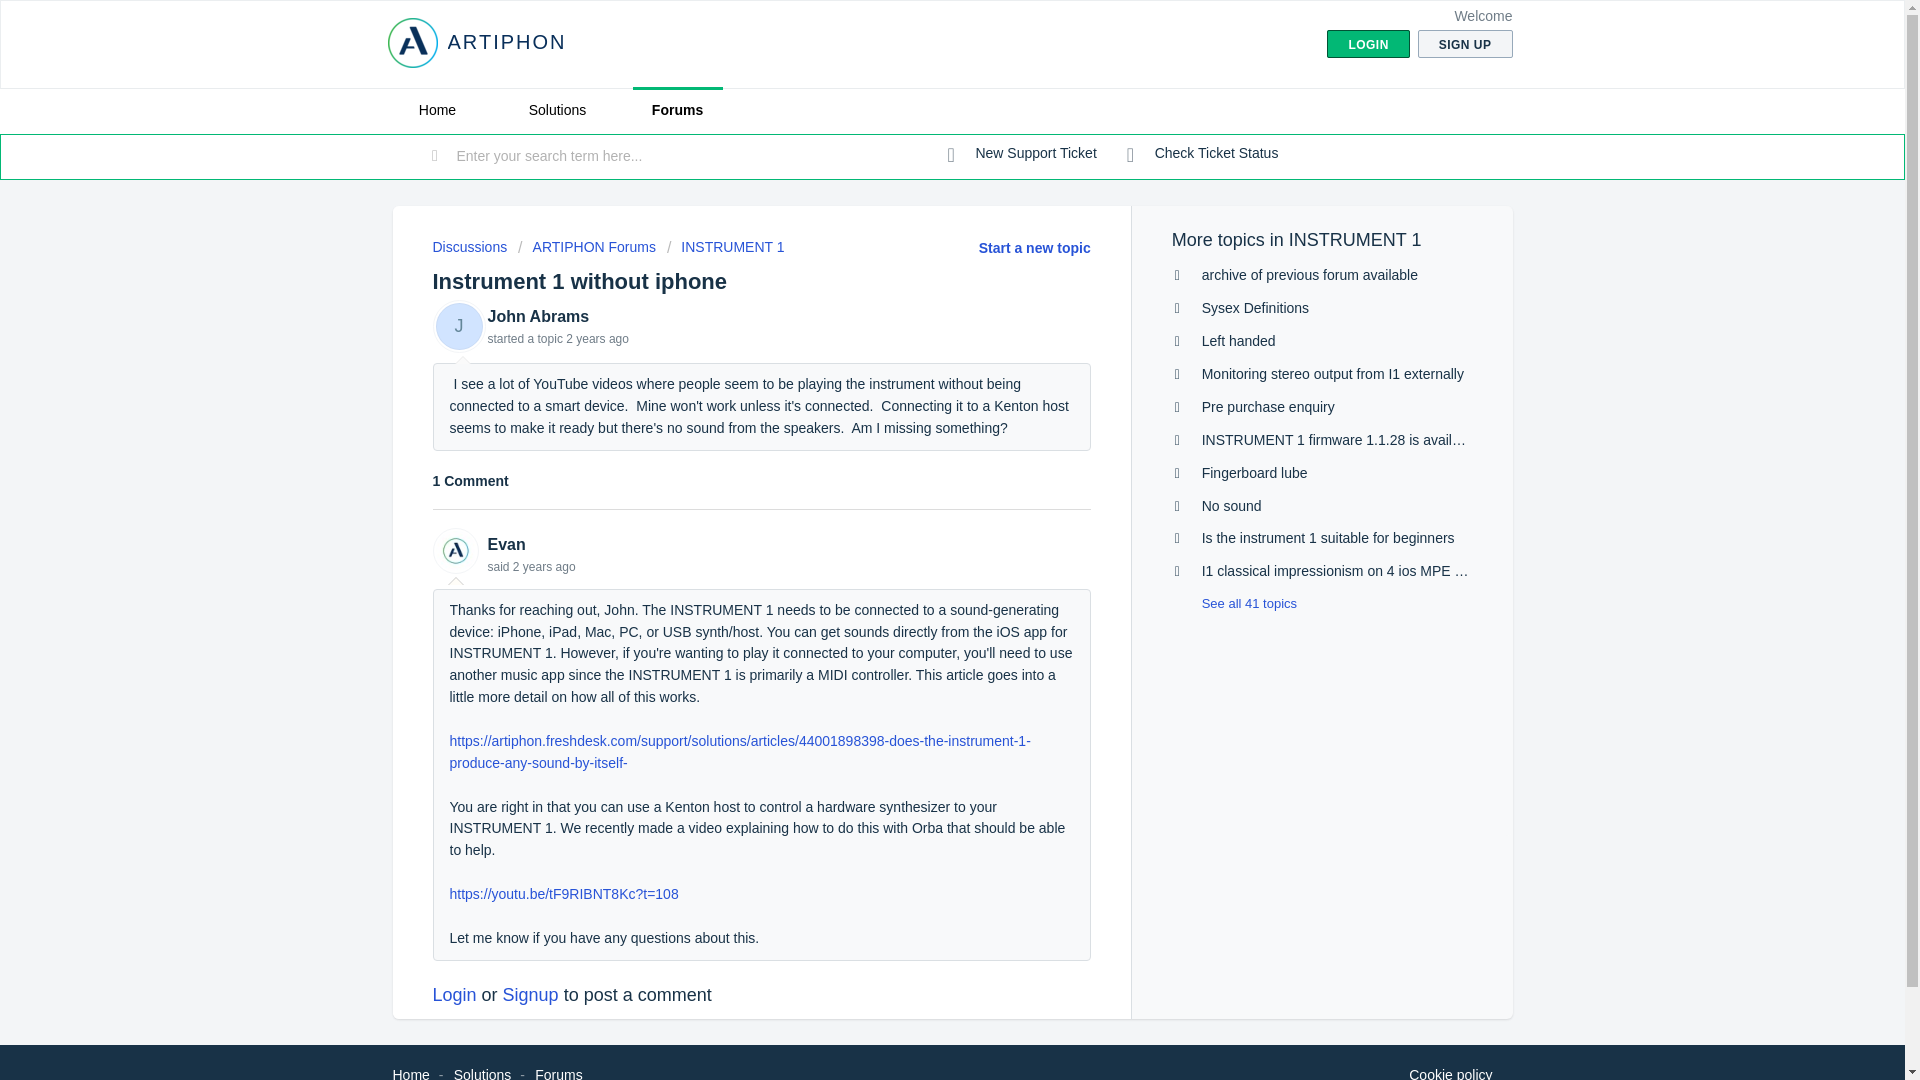 The height and width of the screenshot is (1080, 1920). What do you see at coordinates (1342, 570) in the screenshot?
I see `I1 classical impressionism on 4 ios MPE apps` at bounding box center [1342, 570].